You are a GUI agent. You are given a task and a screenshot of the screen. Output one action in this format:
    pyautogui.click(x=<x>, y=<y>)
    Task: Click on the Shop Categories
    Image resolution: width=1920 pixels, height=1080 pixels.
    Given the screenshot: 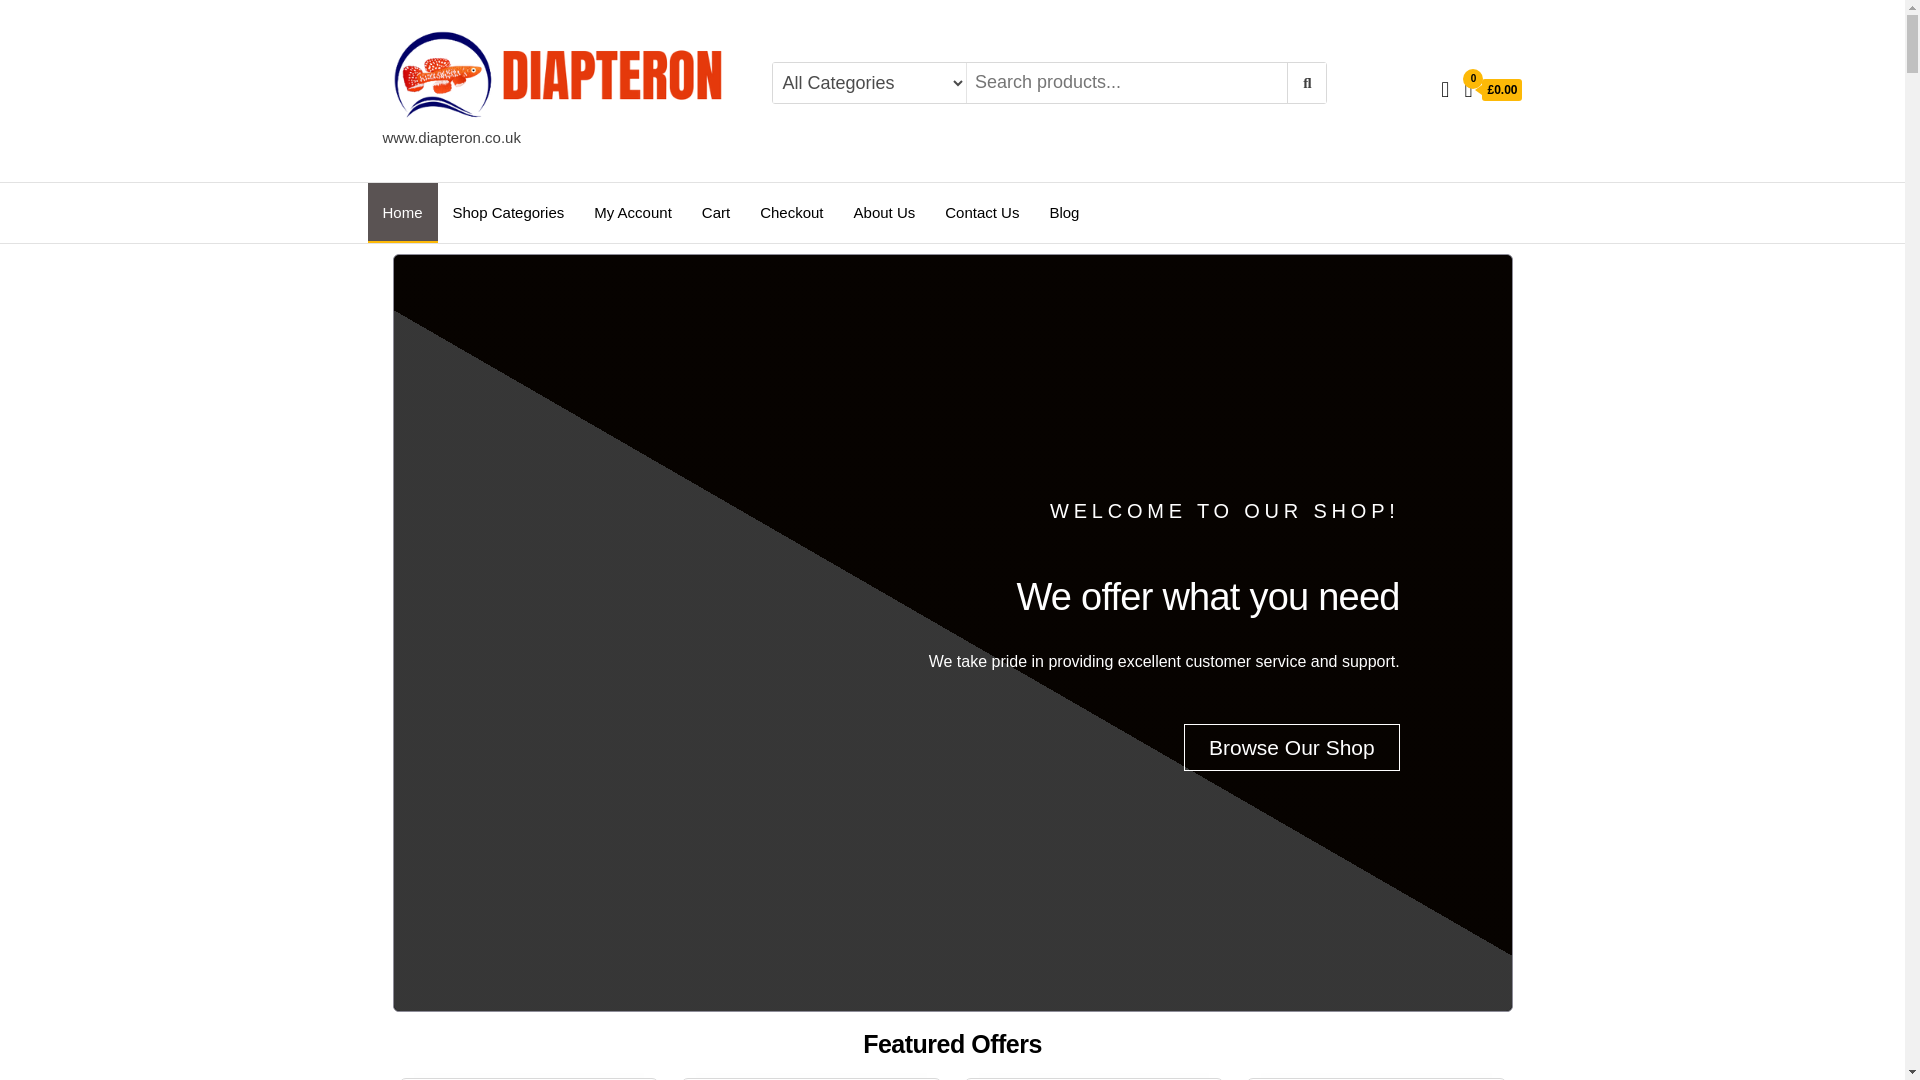 What is the action you would take?
    pyautogui.click(x=508, y=212)
    